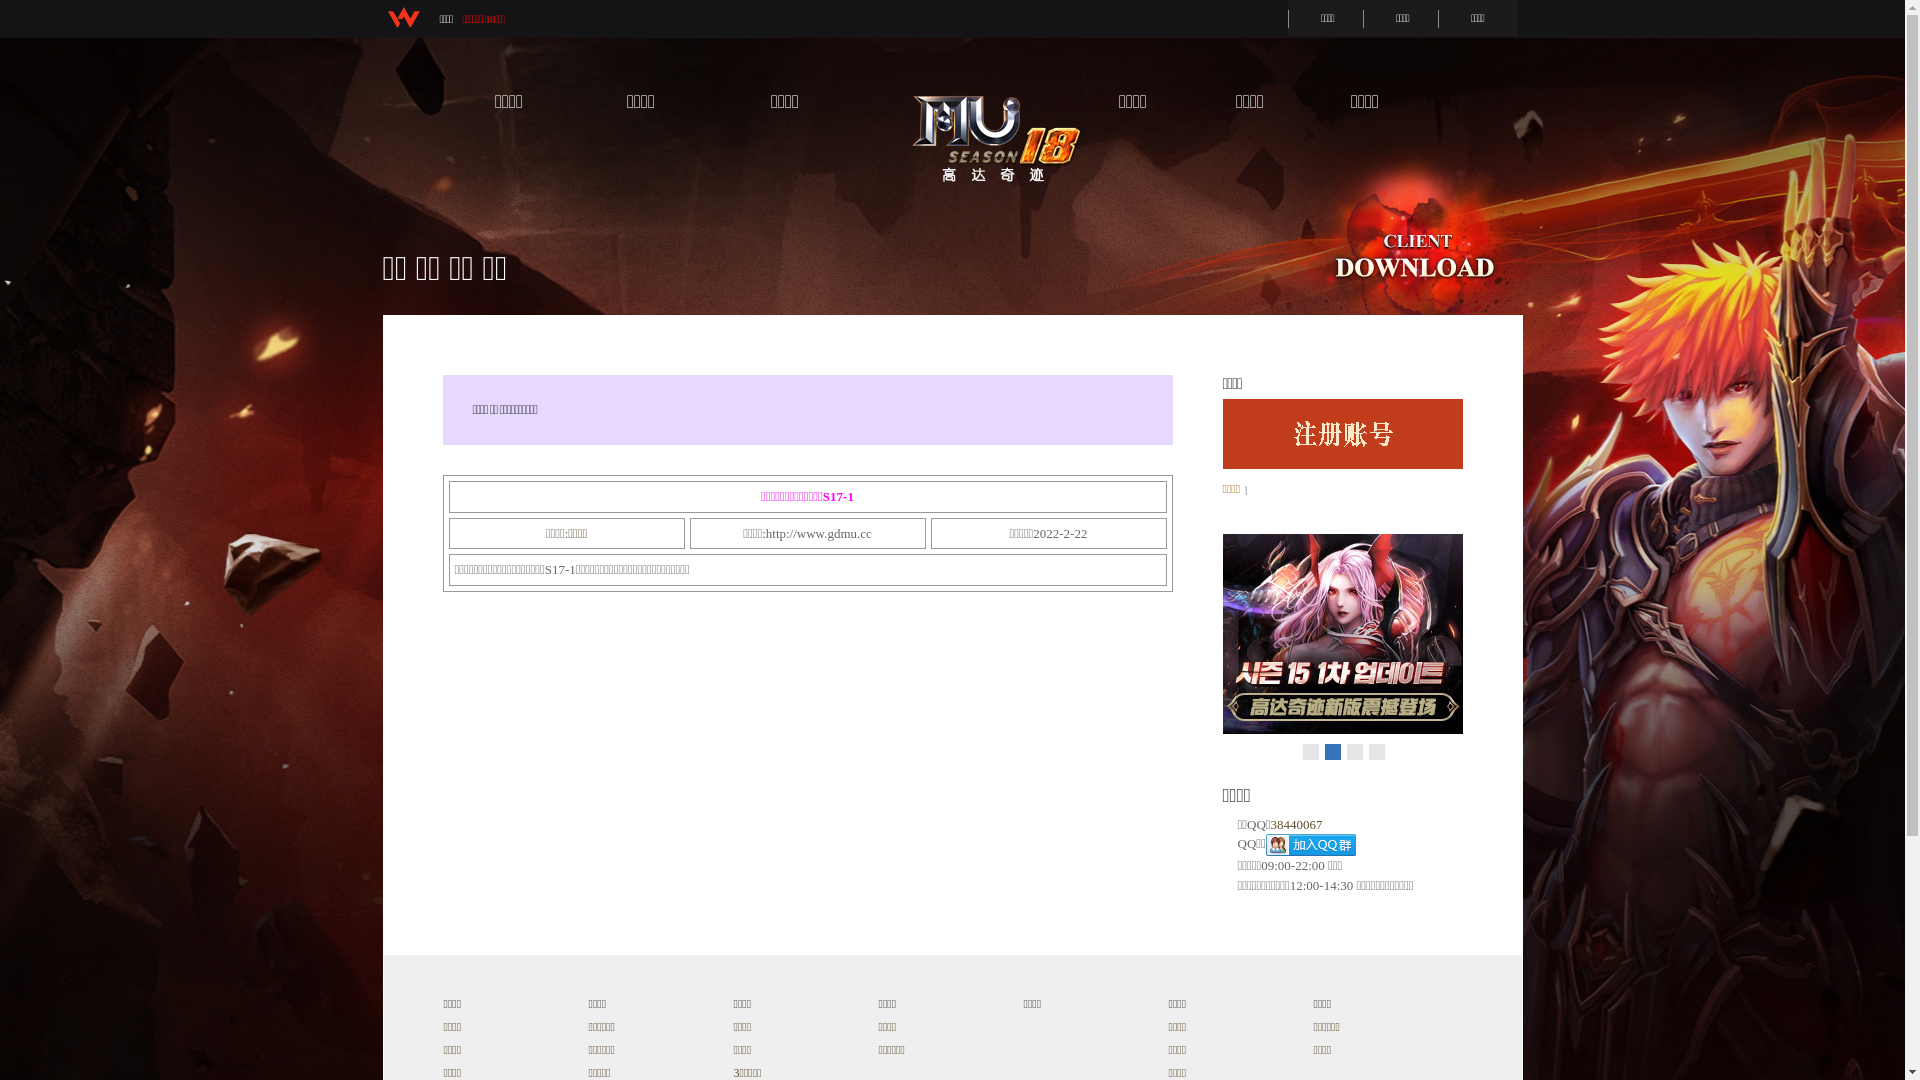  Describe the element at coordinates (1355, 752) in the screenshot. I see `3` at that location.